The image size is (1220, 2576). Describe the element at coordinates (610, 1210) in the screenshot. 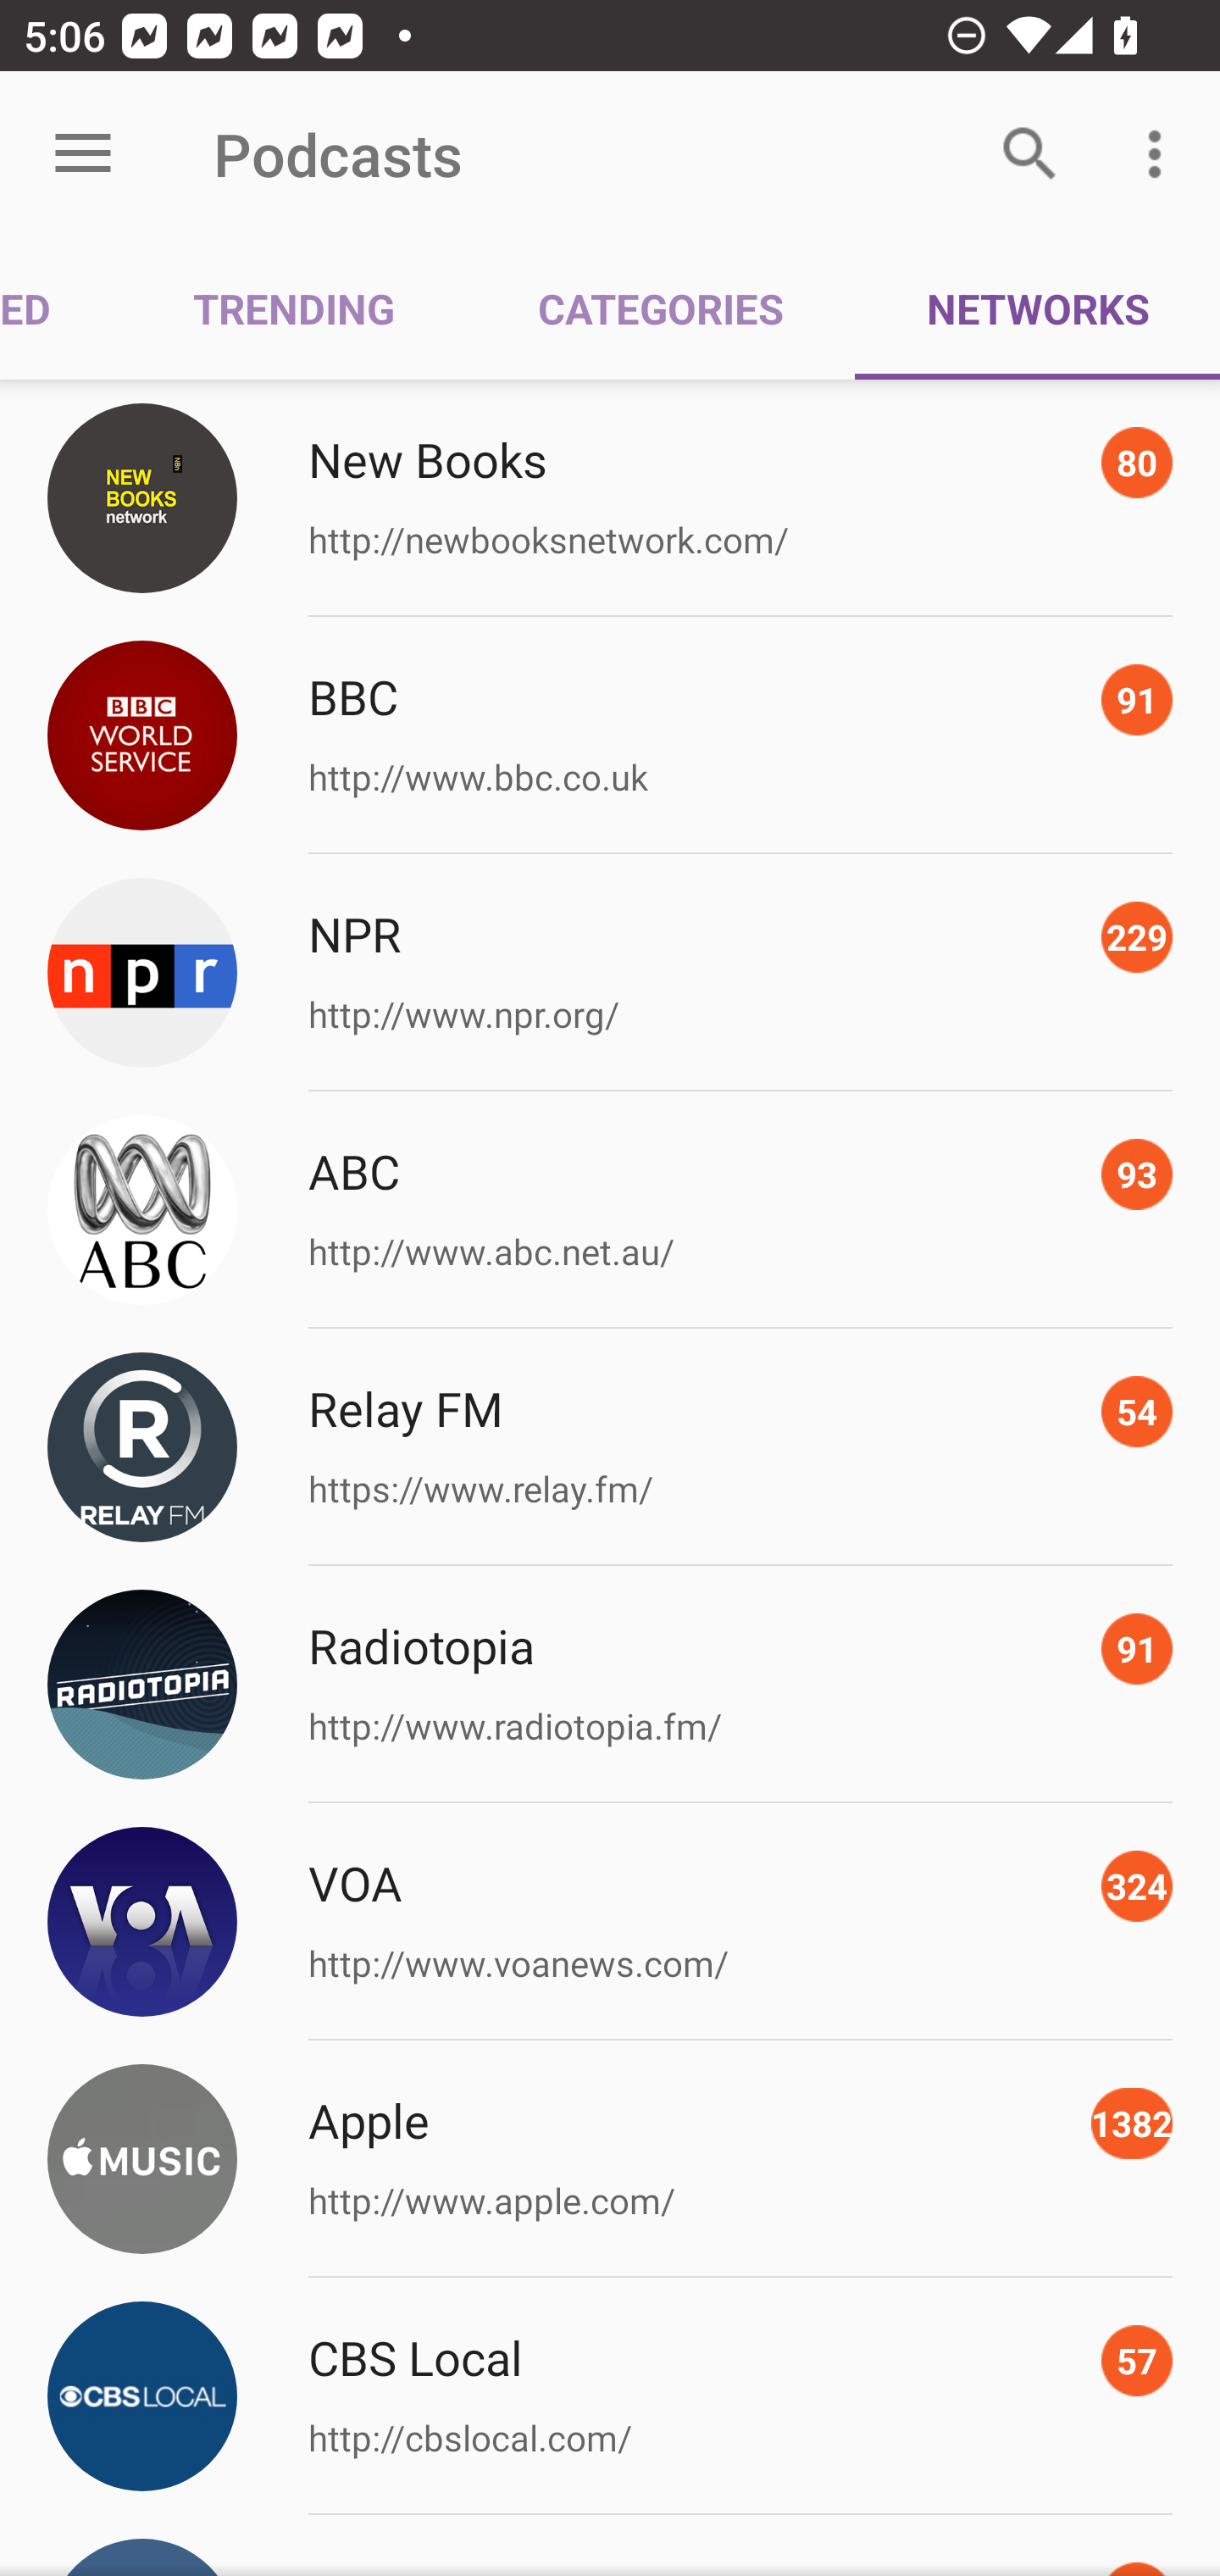

I see `Picture ABC 93 http://www.abc.net.au/` at that location.